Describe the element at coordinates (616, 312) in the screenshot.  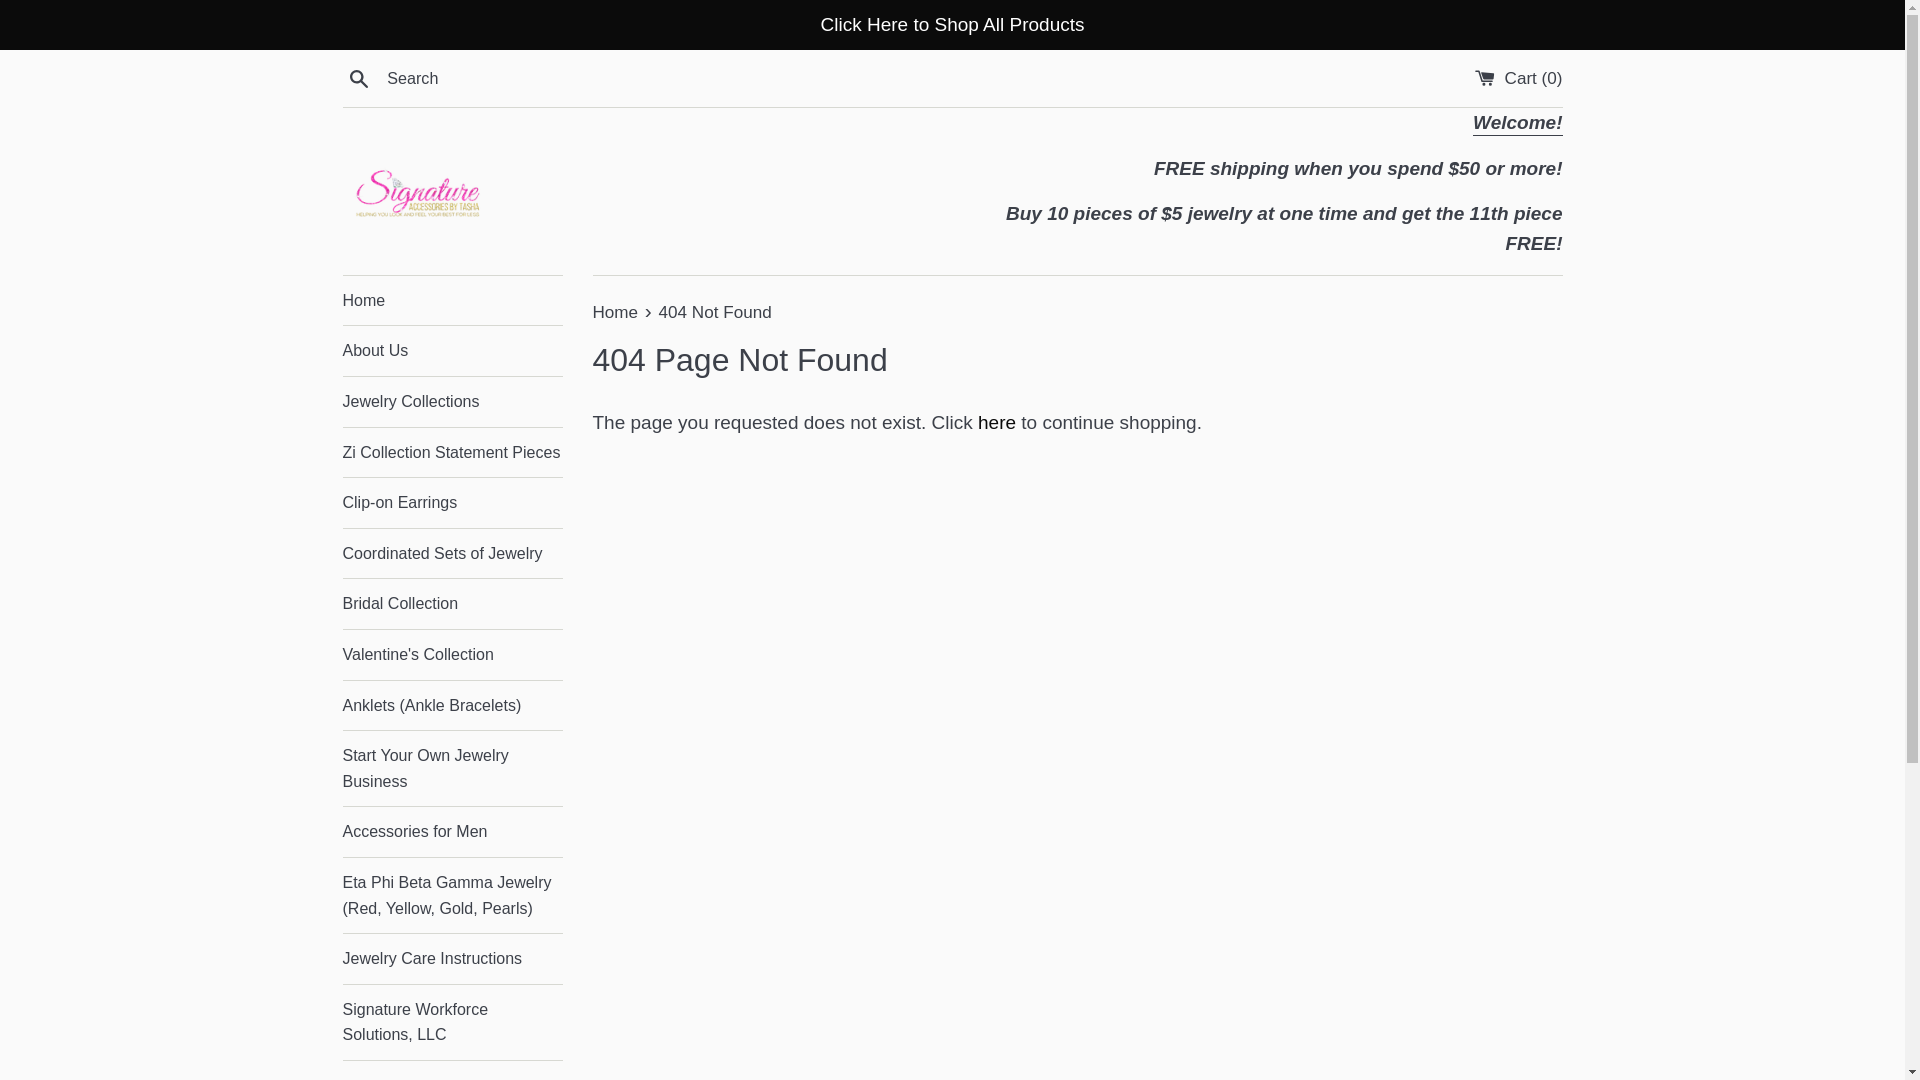
I see `Back to the frontpage` at that location.